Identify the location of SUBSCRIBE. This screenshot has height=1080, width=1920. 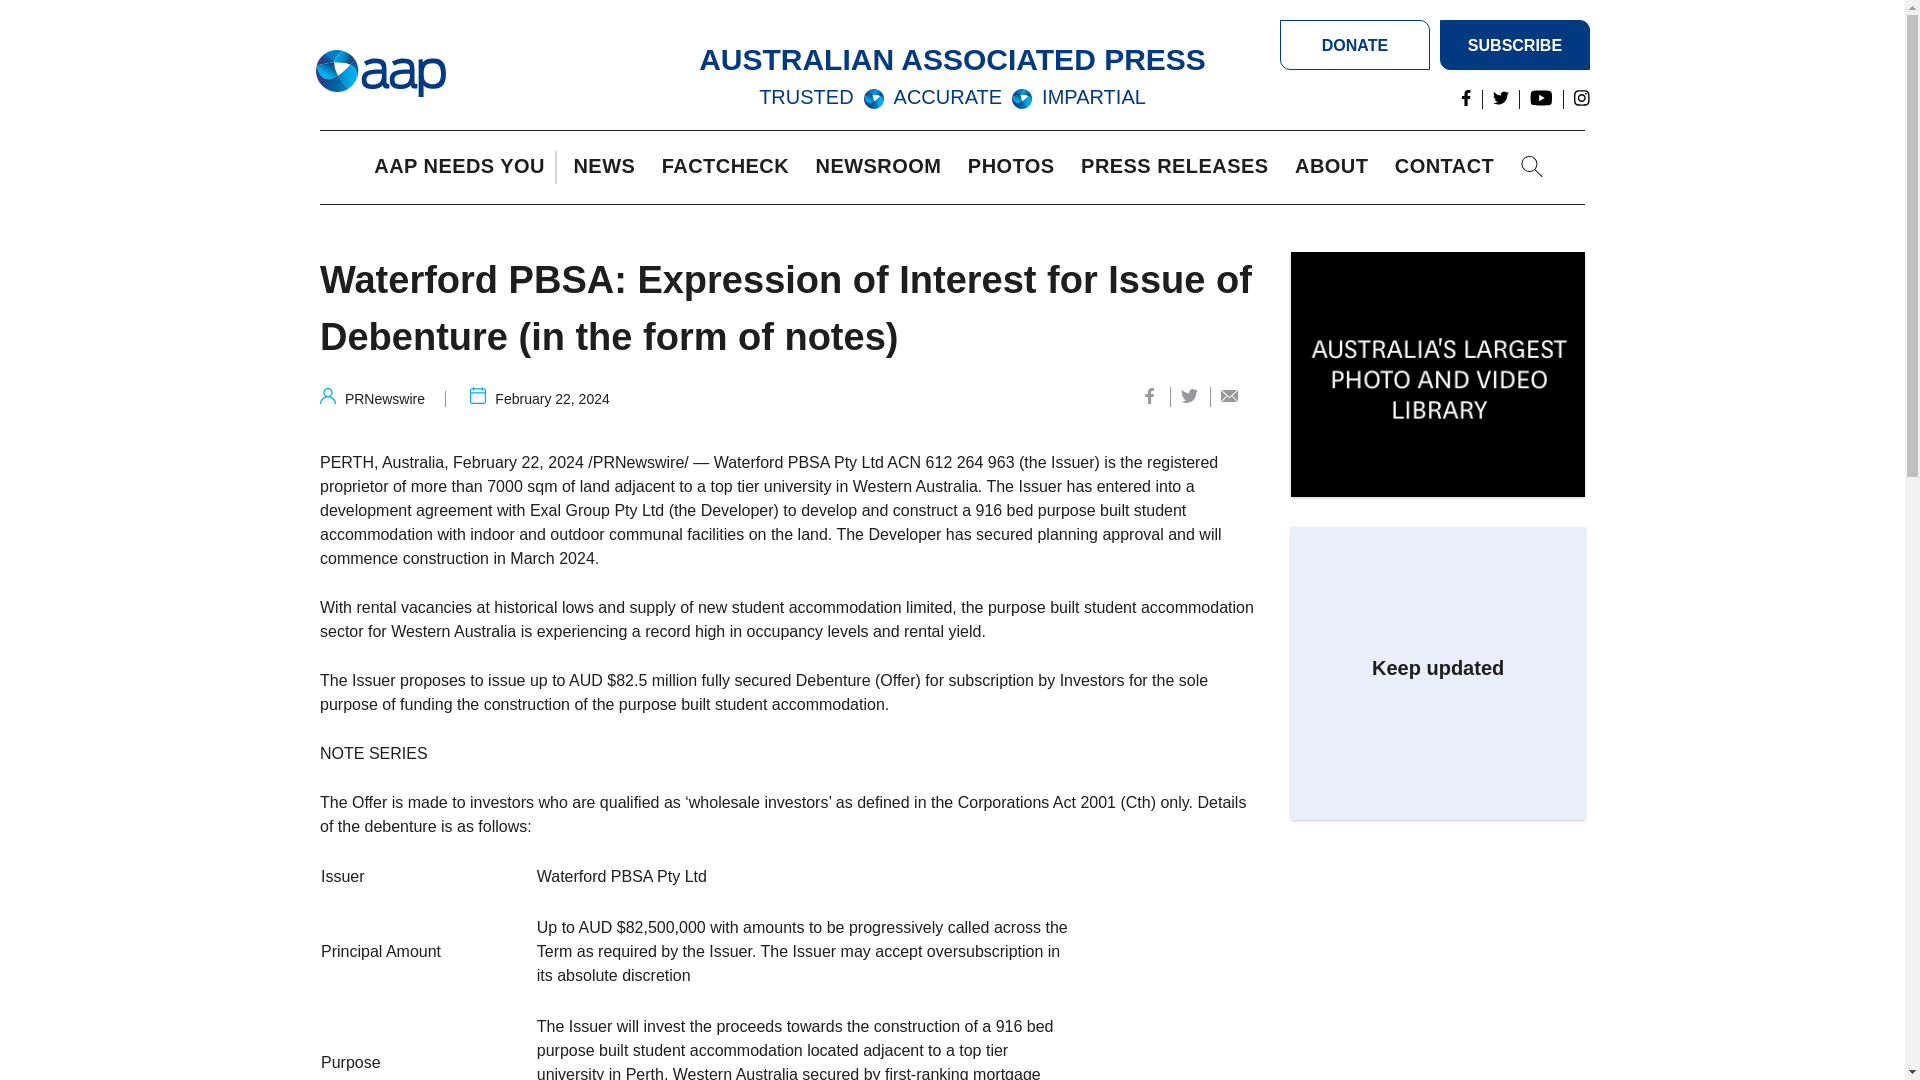
(1514, 45).